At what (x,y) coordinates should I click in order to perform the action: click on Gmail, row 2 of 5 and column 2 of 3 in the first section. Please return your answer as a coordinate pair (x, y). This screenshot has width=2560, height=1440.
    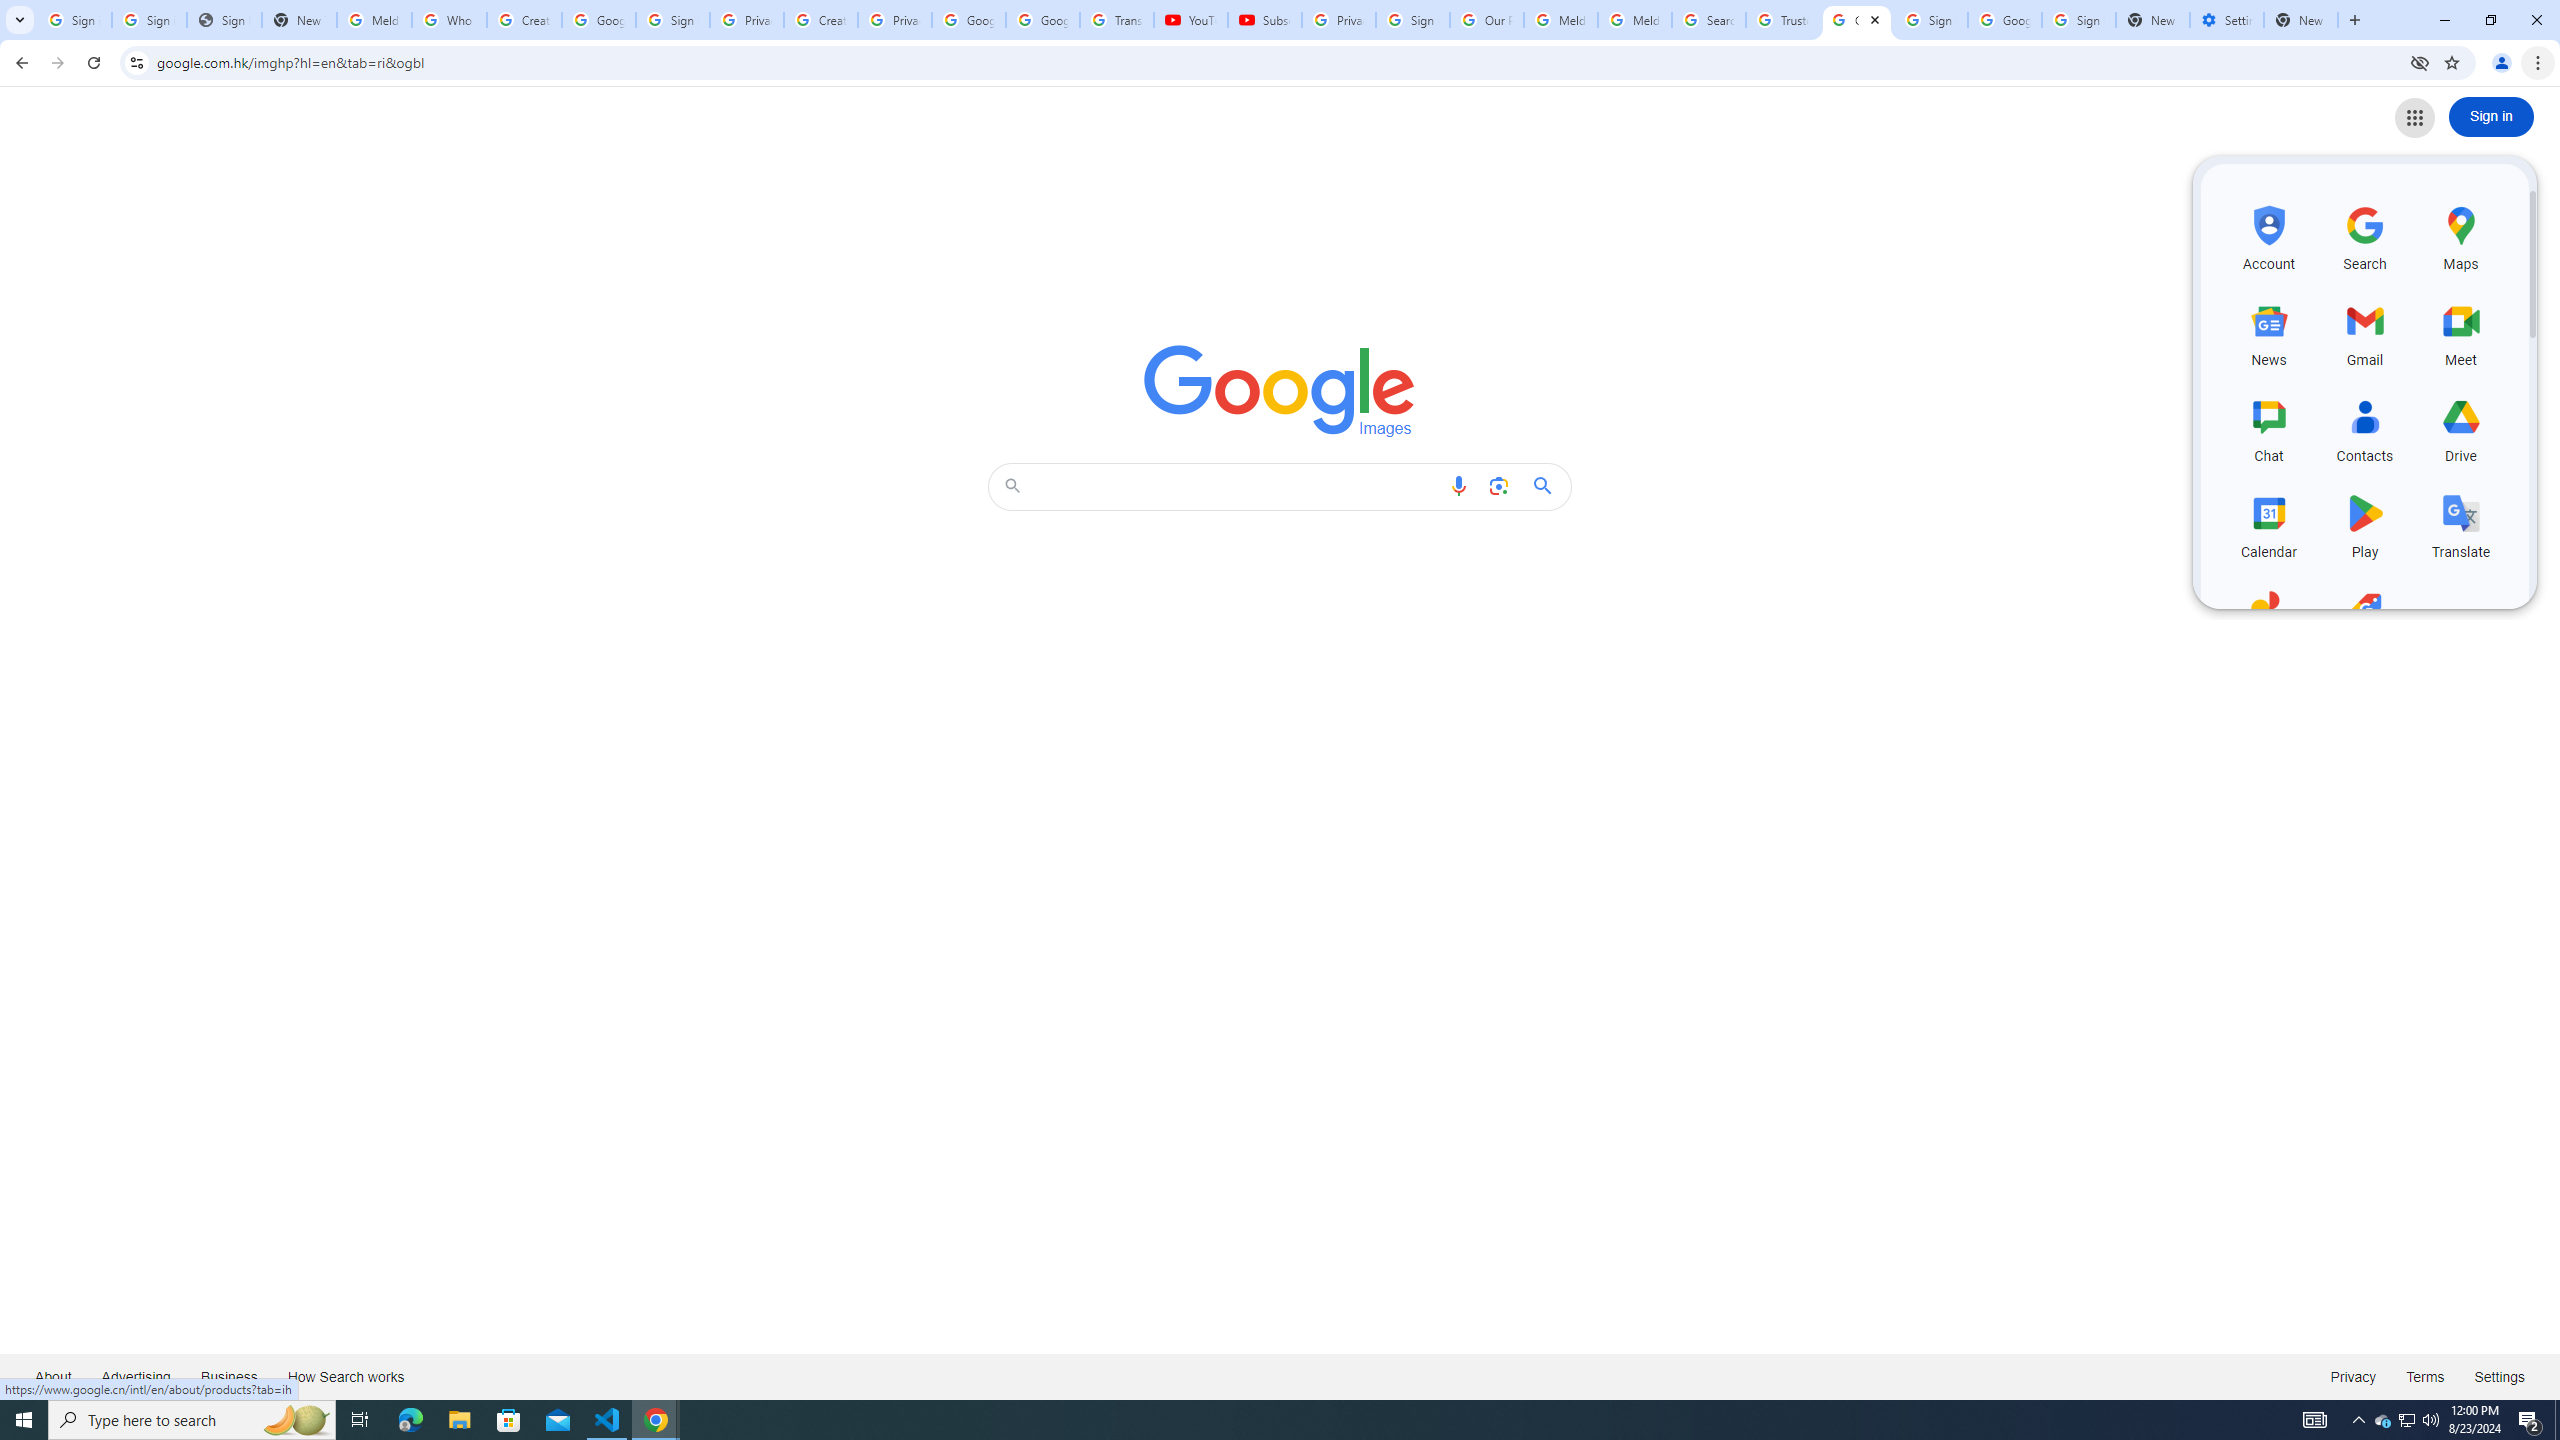
    Looking at the image, I should click on (2364, 332).